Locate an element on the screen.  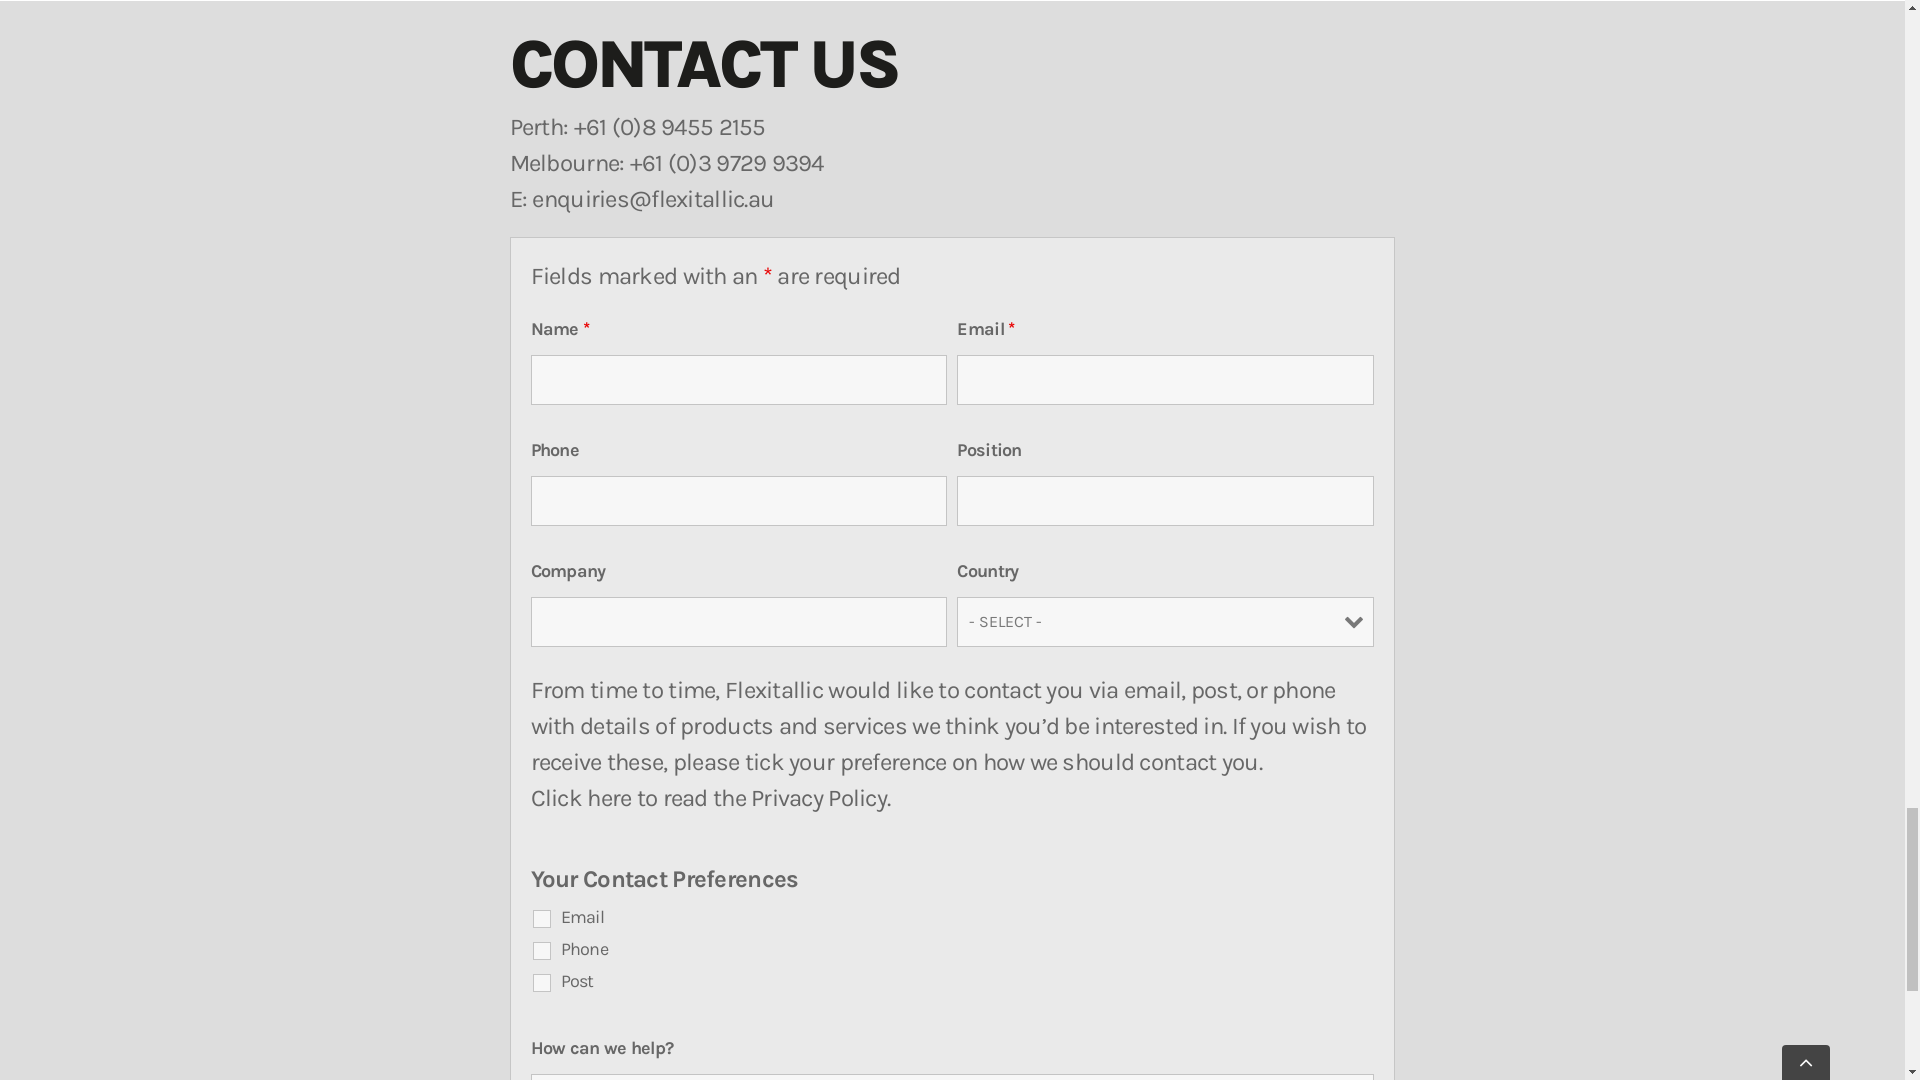
PIPE COUPLINGS is located at coordinates (1160, 530).